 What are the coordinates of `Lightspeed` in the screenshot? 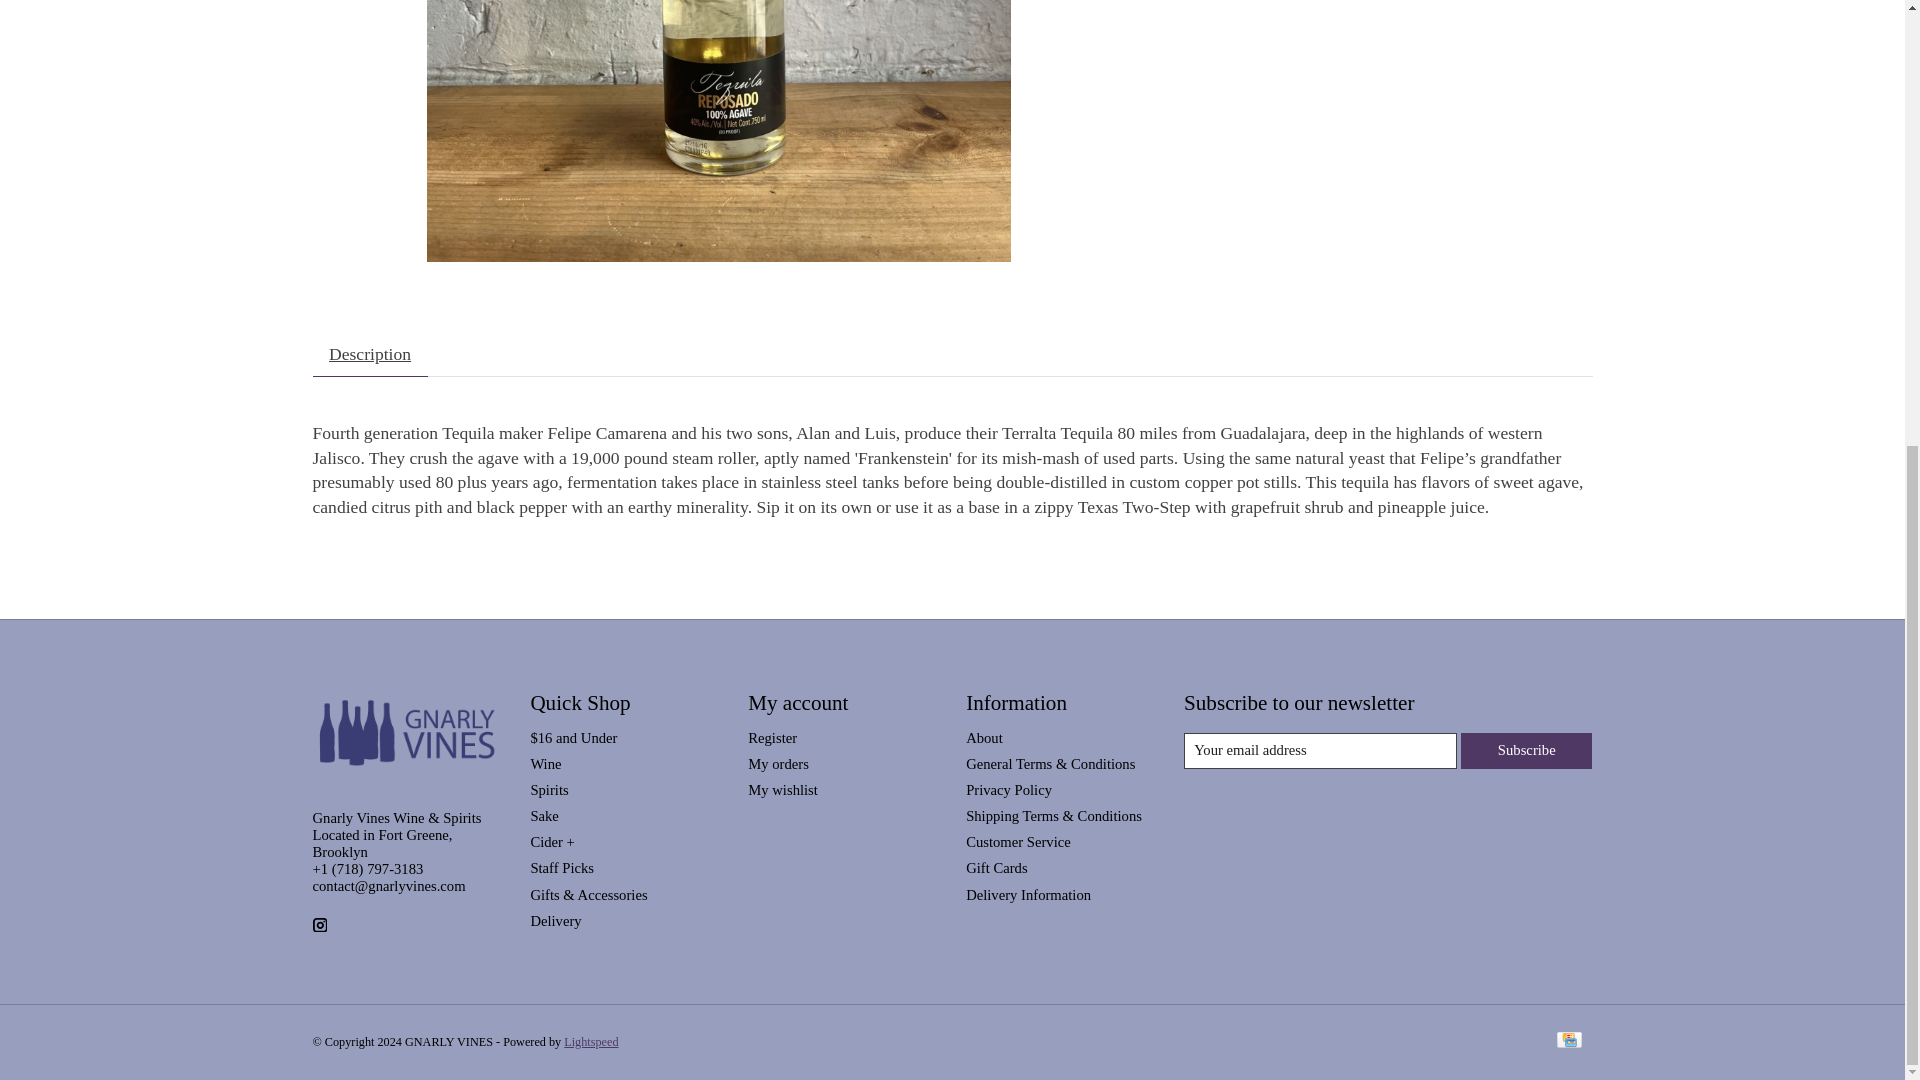 It's located at (591, 1041).